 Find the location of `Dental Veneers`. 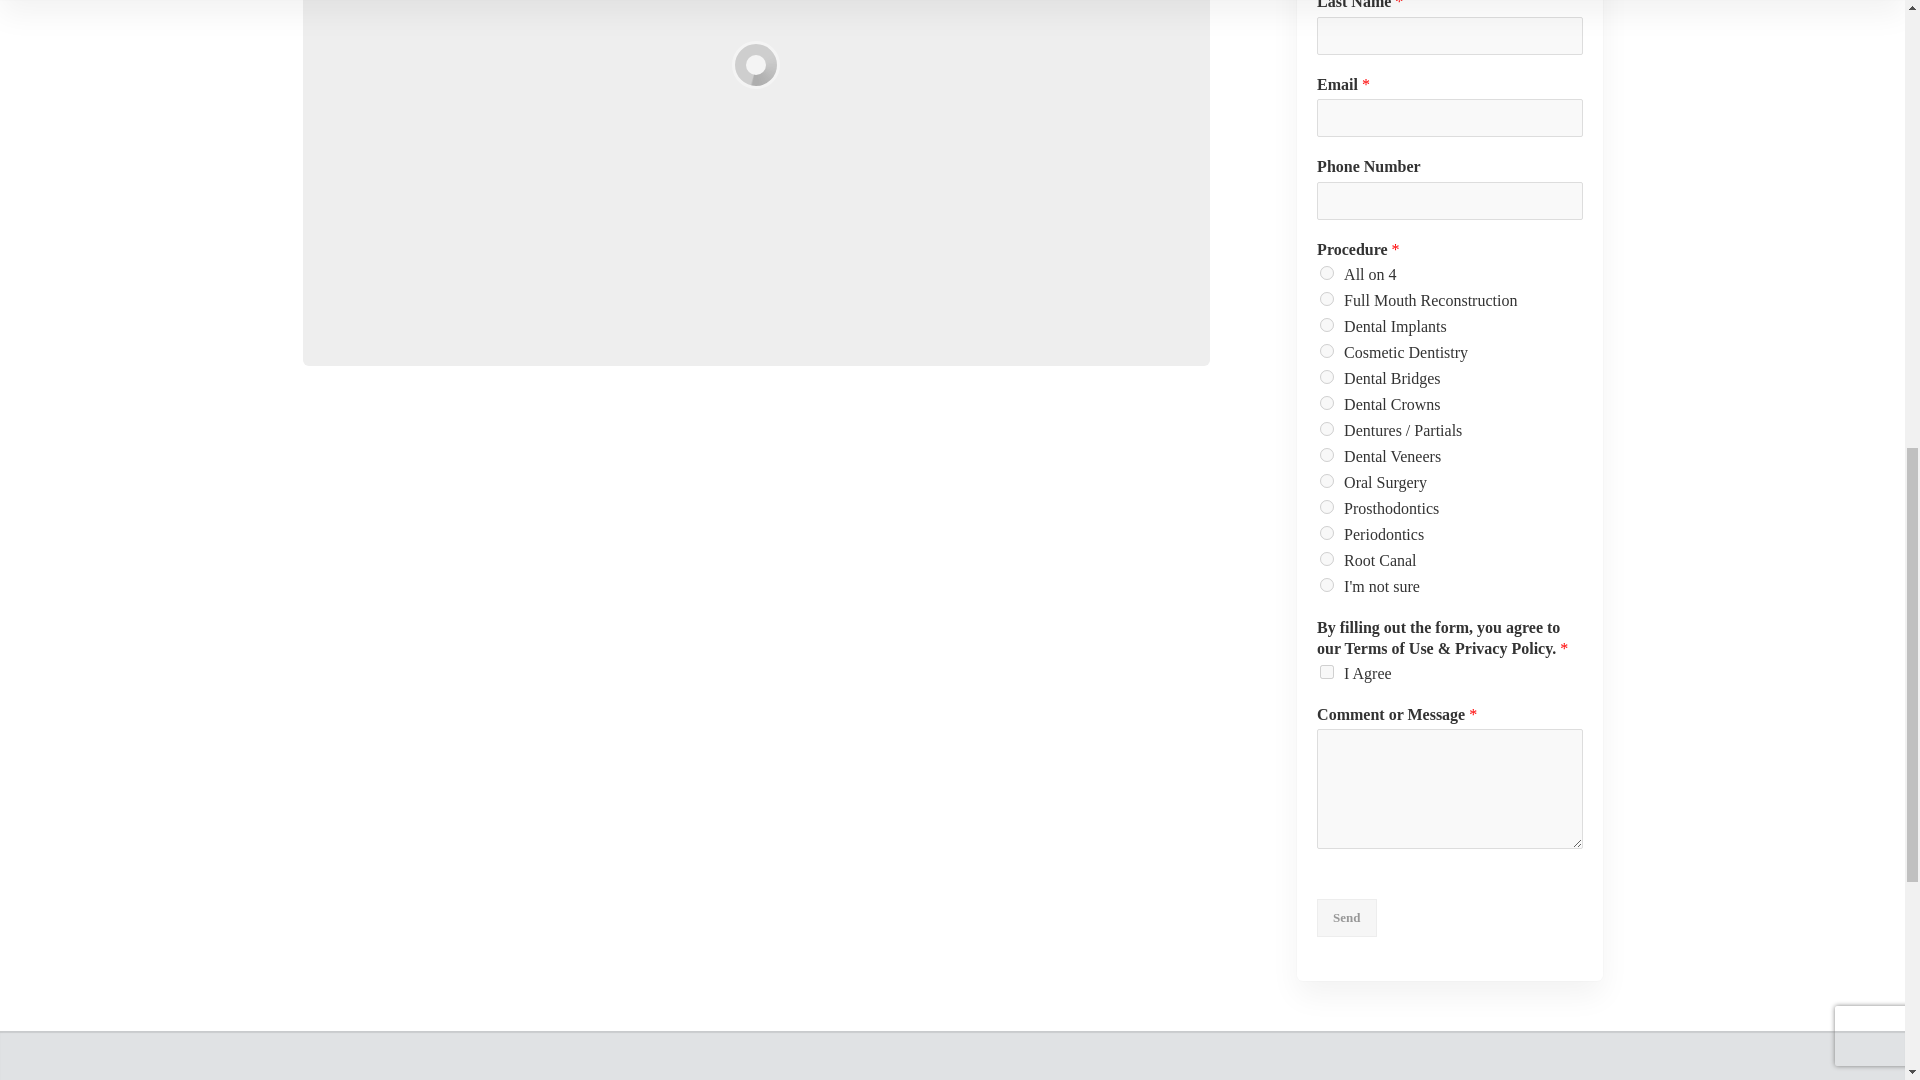

Dental Veneers is located at coordinates (1327, 455).